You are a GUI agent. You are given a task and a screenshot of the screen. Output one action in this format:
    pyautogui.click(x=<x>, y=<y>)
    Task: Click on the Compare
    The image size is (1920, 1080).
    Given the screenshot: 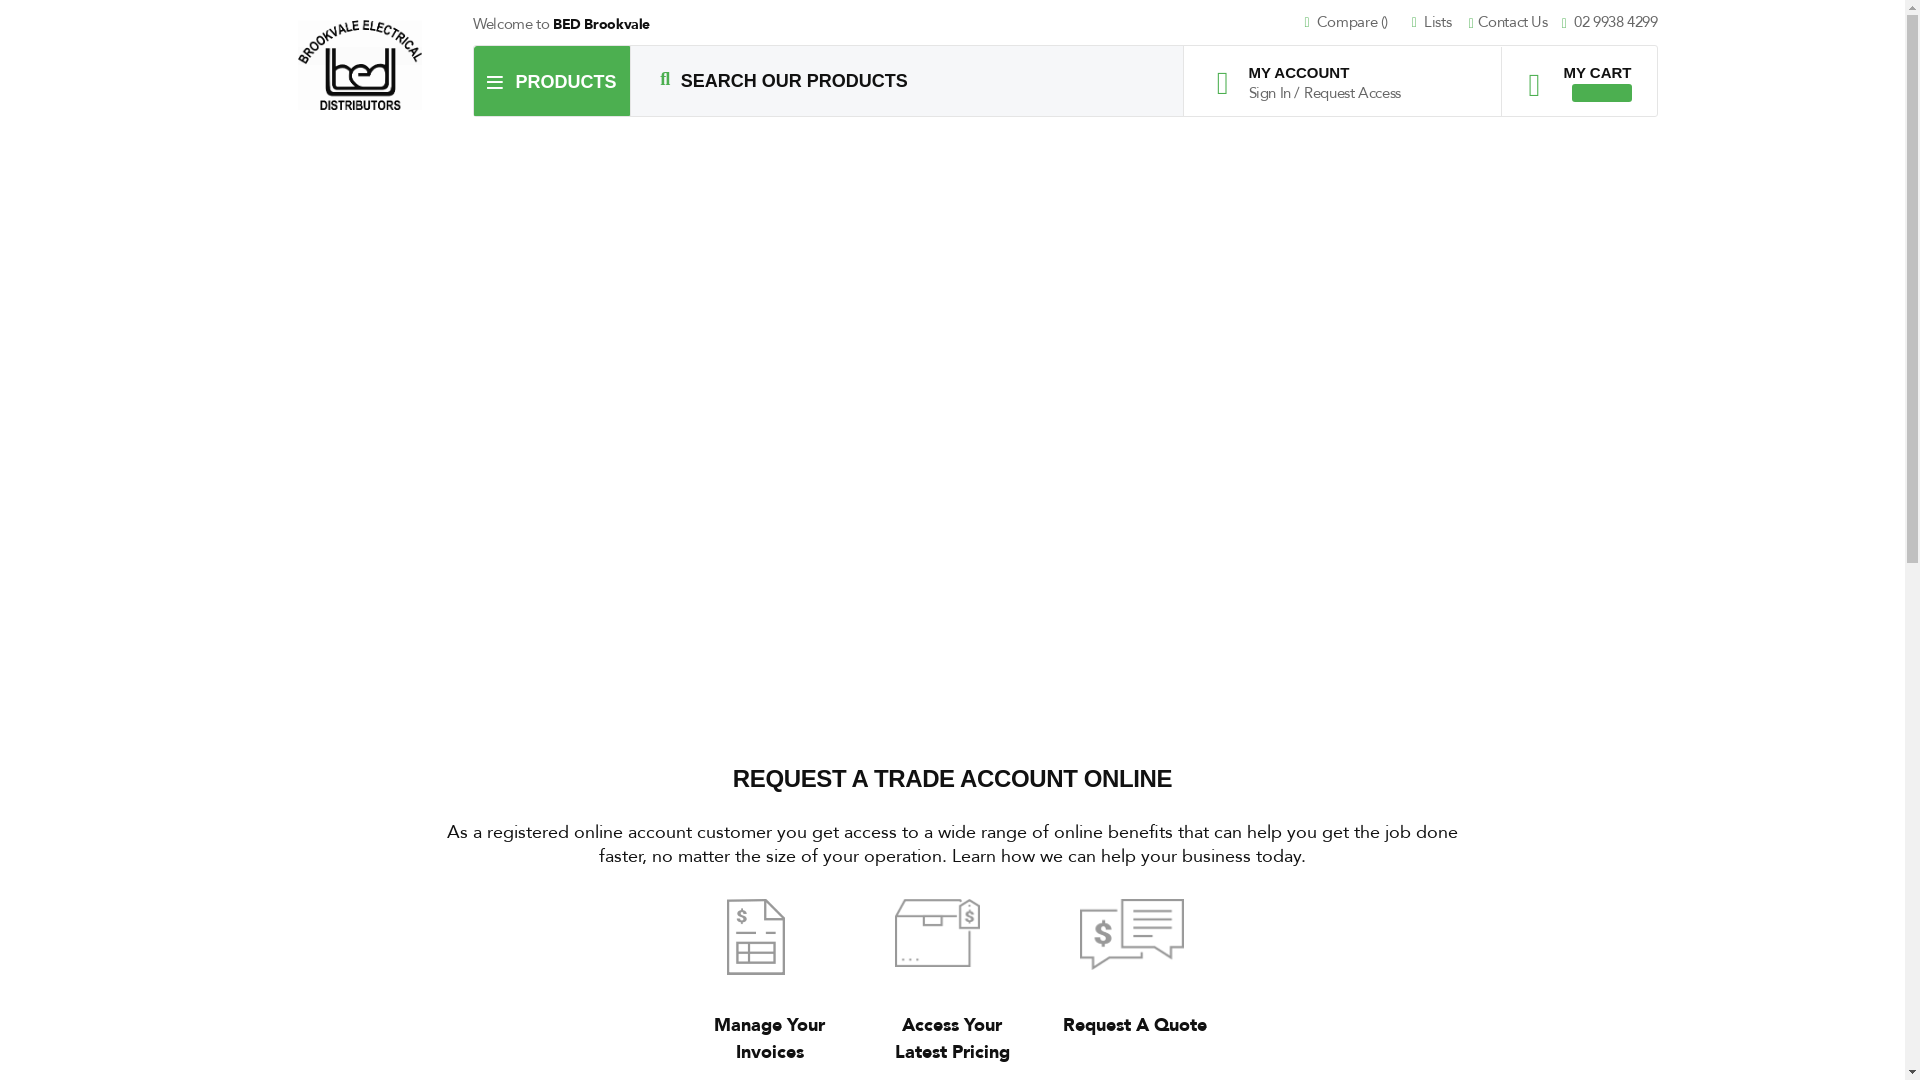 What is the action you would take?
    pyautogui.click(x=1356, y=24)
    